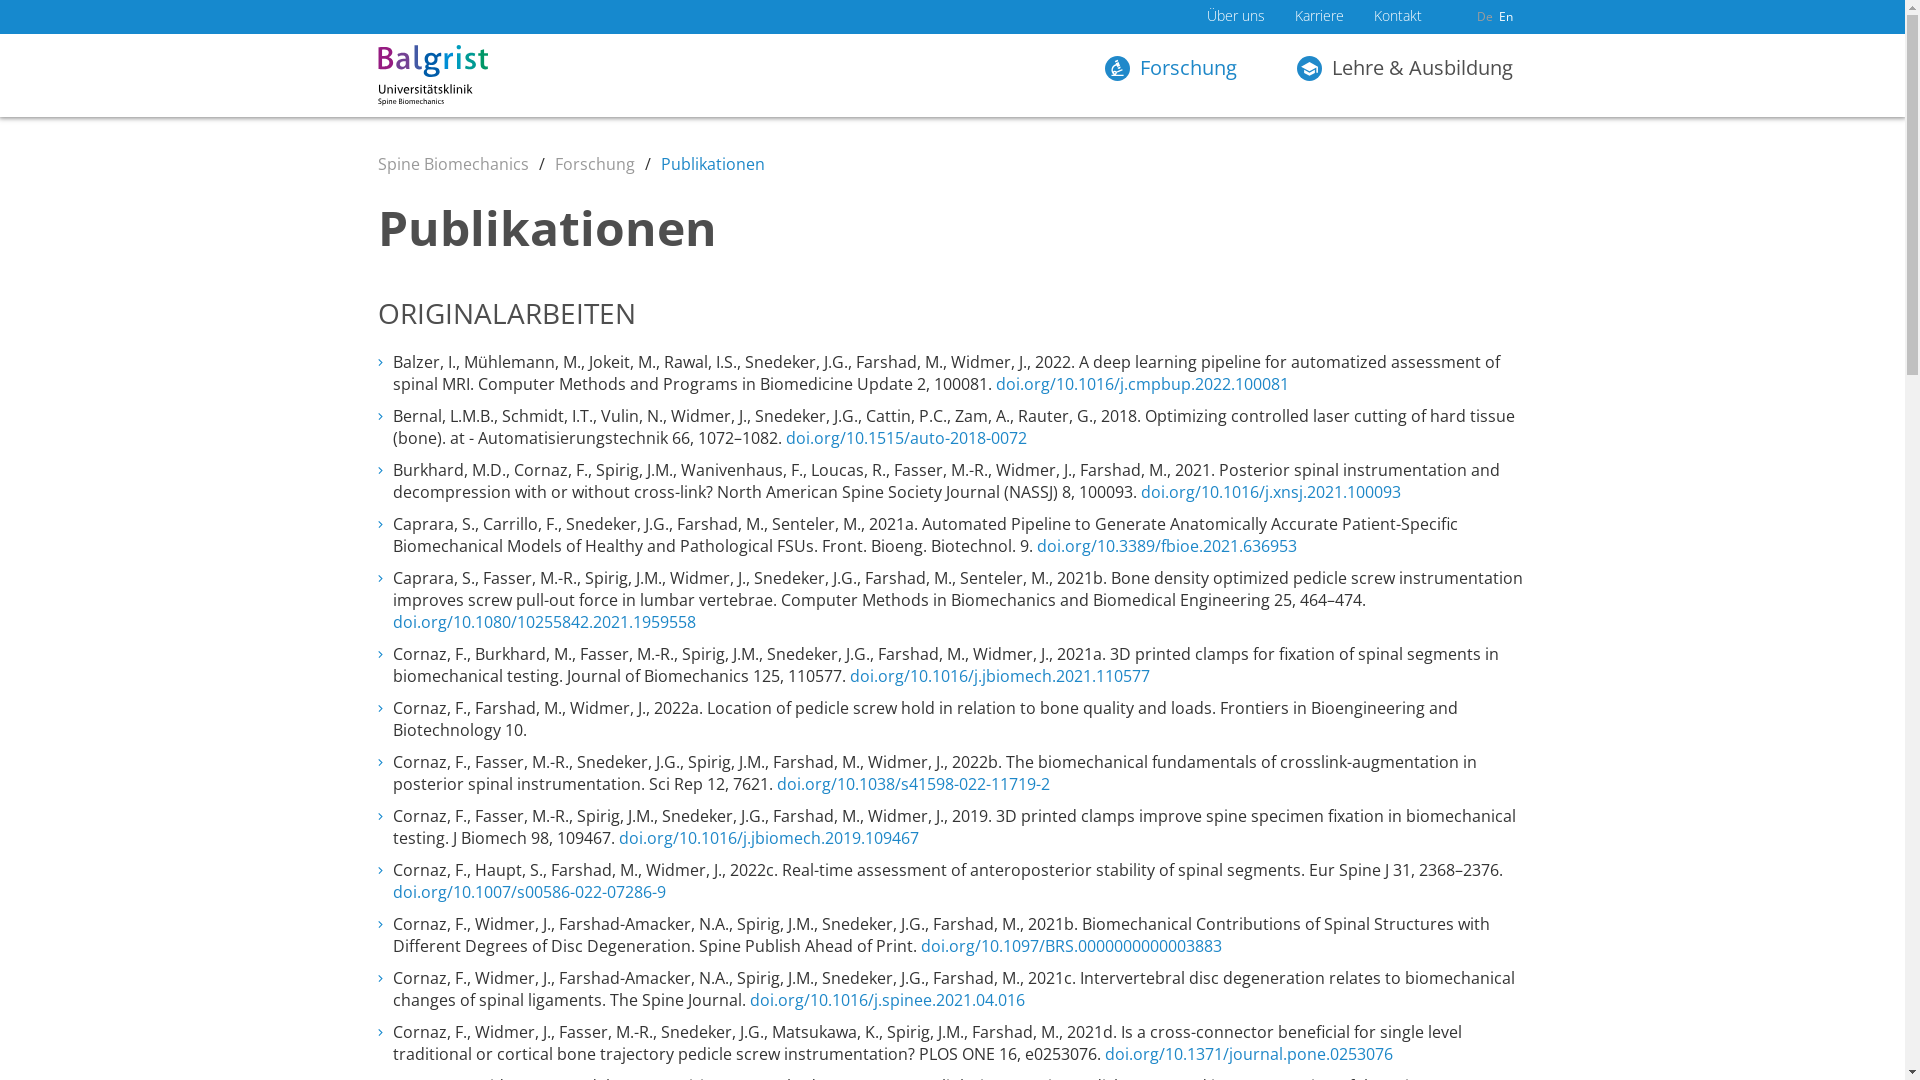  Describe the element at coordinates (1070, 946) in the screenshot. I see `doi.org/10.1097/BRS.0000000000003883` at that location.